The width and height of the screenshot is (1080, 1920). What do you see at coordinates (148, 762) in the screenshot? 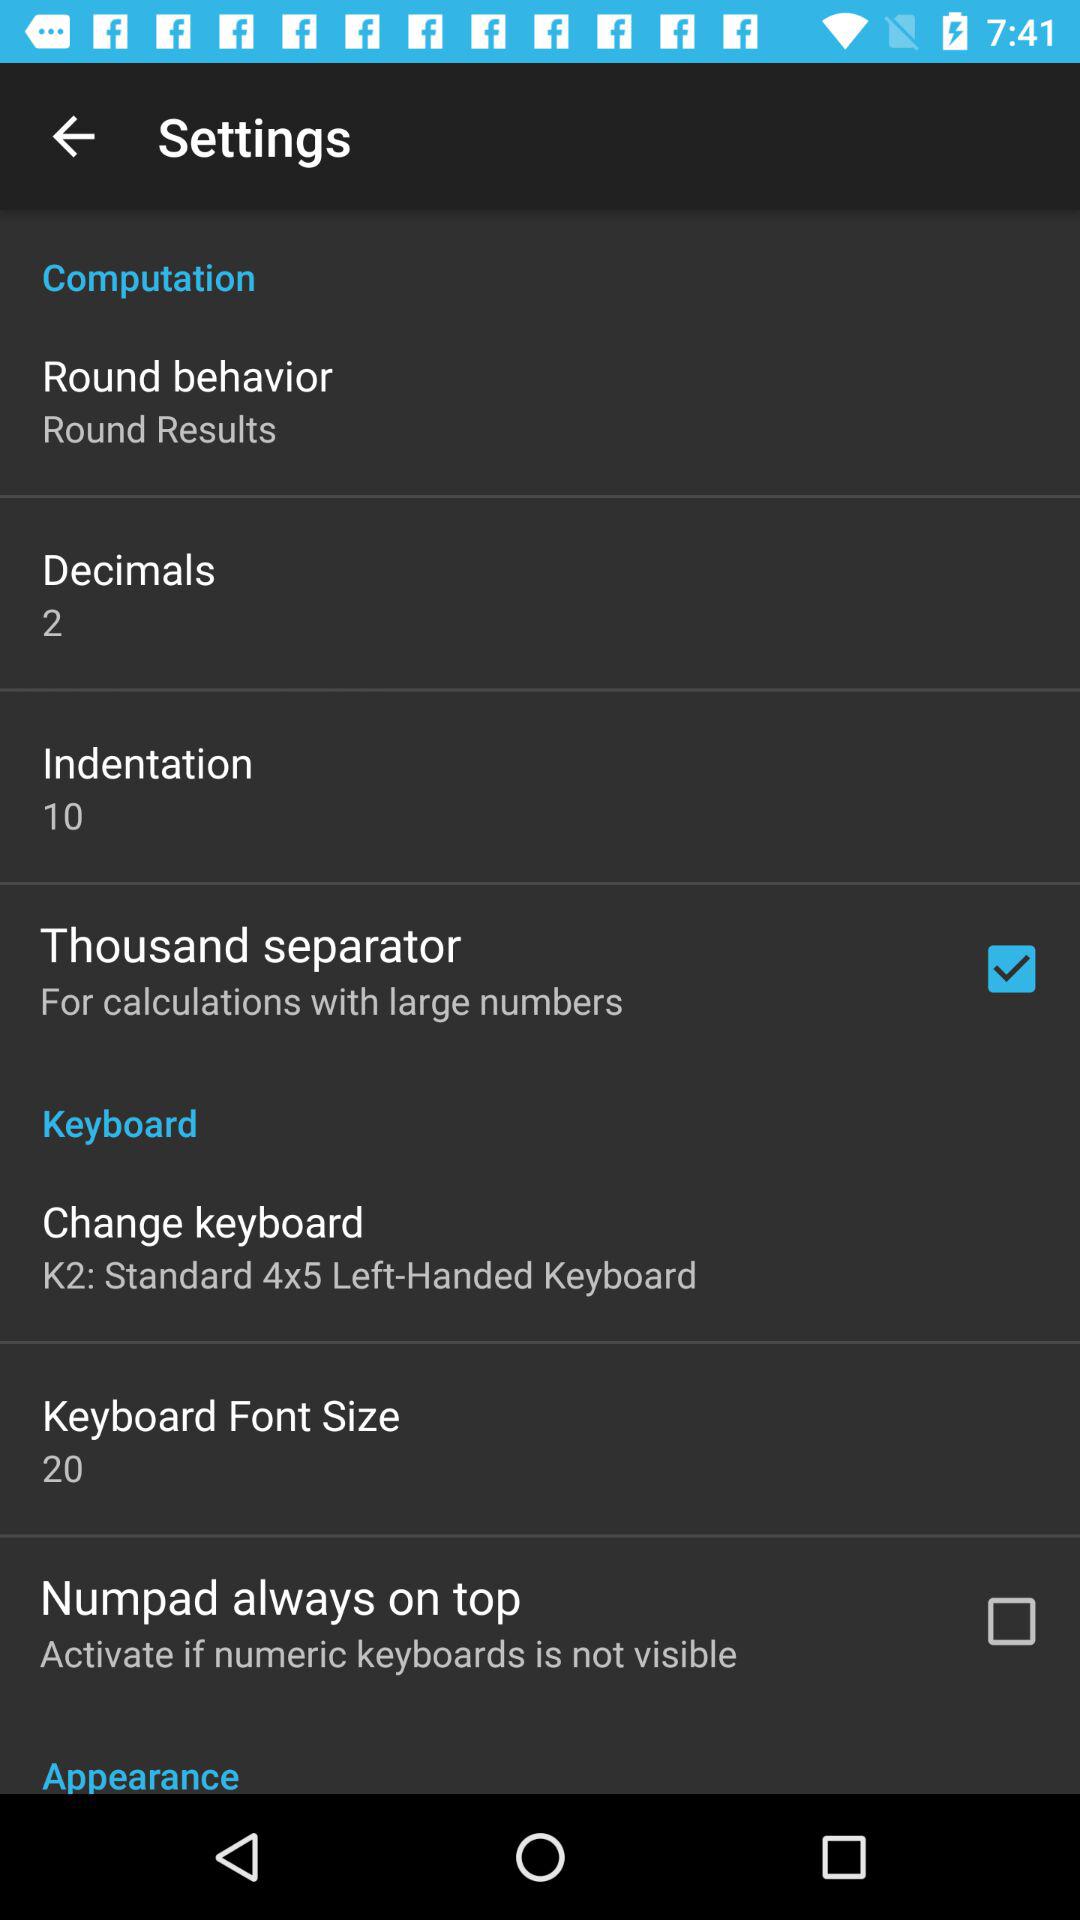
I see `open the item below the 2 icon` at bounding box center [148, 762].